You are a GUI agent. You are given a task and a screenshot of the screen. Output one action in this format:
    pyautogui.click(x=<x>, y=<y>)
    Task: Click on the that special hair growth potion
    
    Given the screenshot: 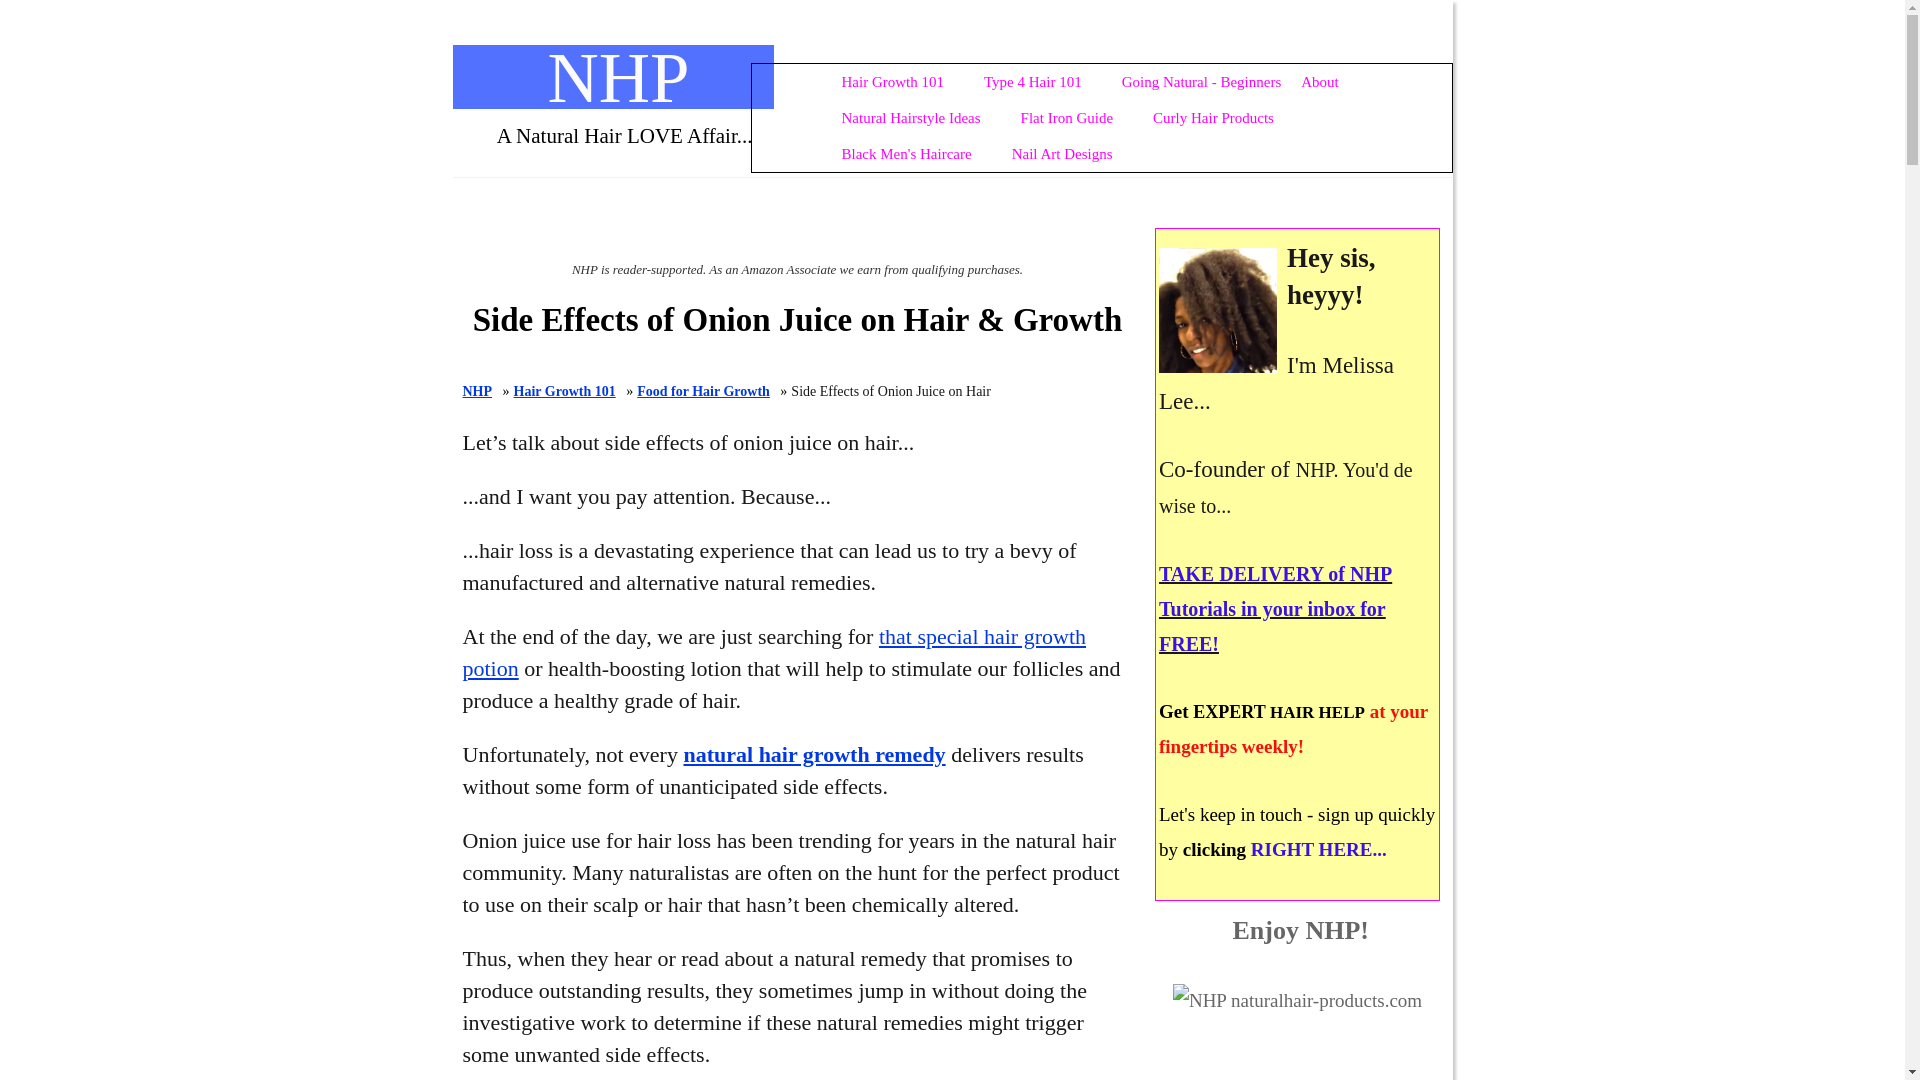 What is the action you would take?
    pyautogui.click(x=774, y=652)
    